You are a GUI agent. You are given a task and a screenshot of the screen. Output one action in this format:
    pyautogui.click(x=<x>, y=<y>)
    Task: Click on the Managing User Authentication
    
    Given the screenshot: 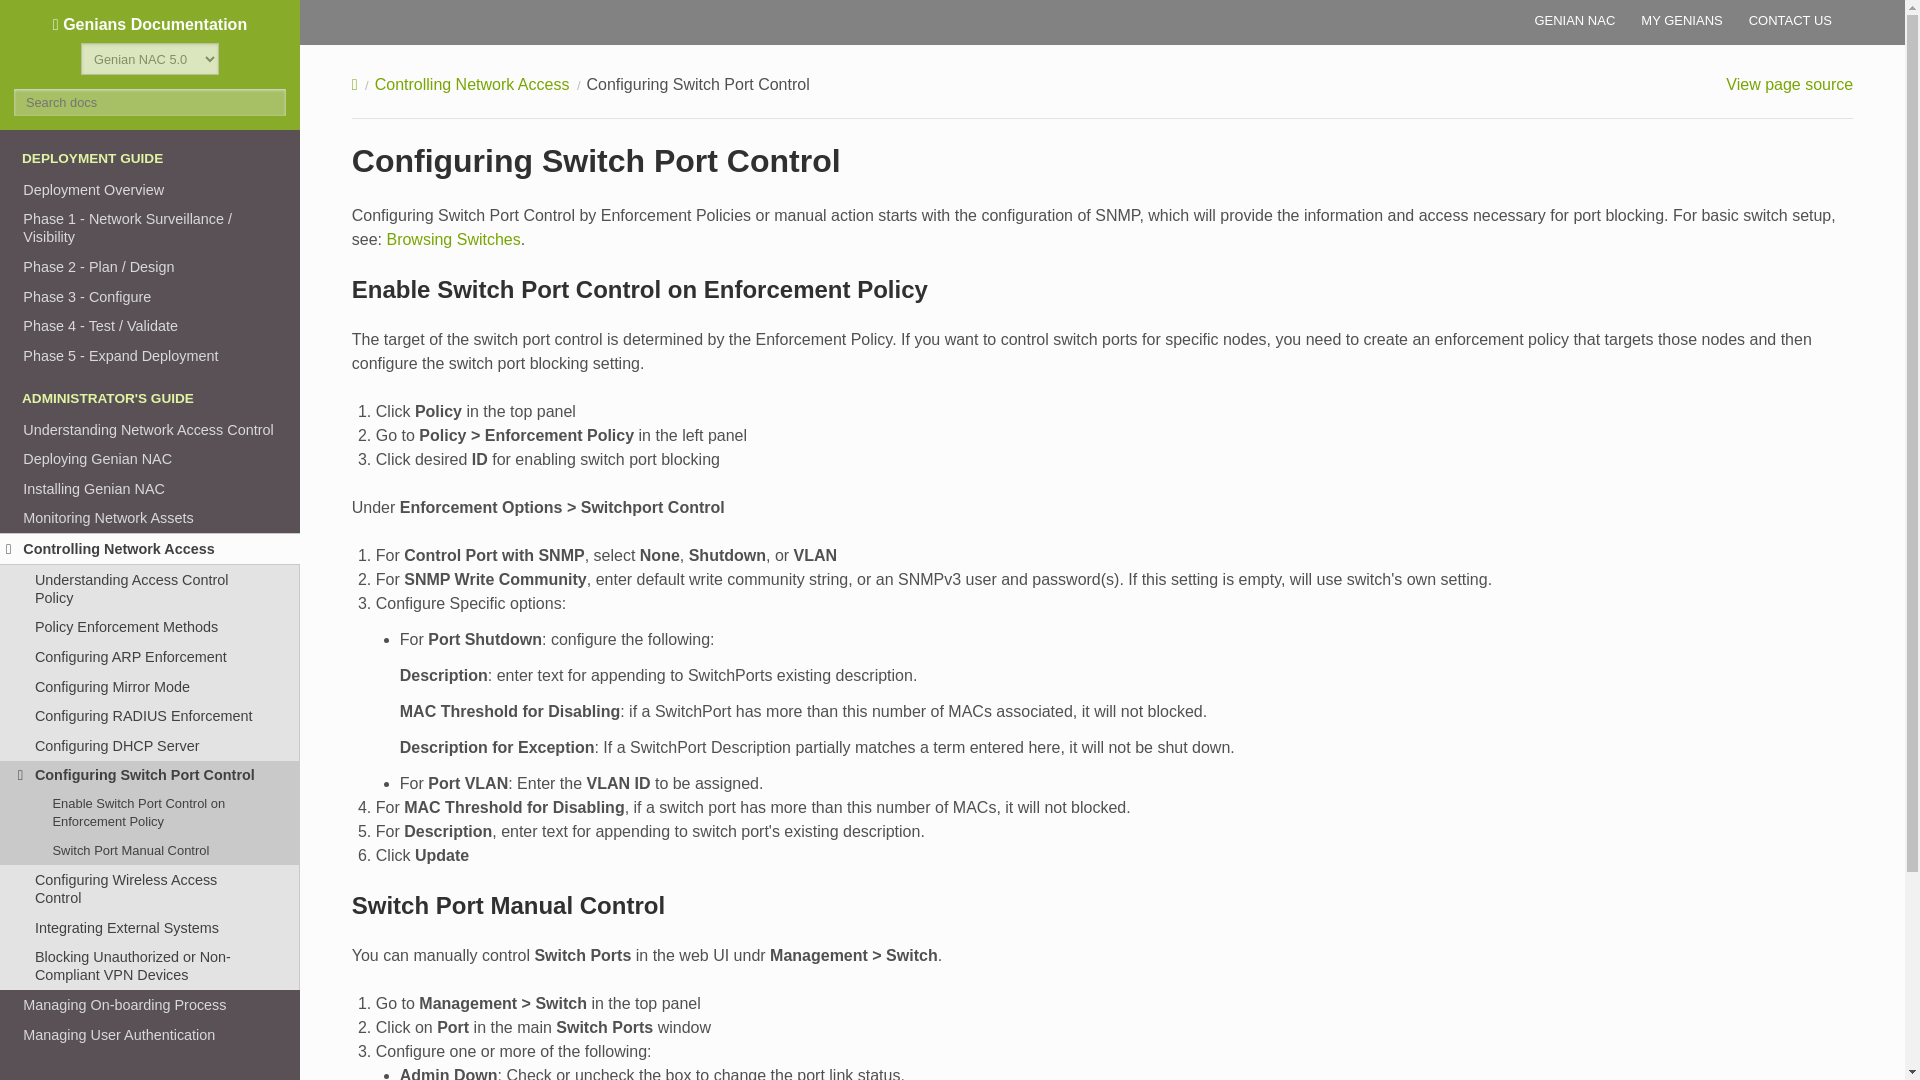 What is the action you would take?
    pyautogui.click(x=150, y=1034)
    